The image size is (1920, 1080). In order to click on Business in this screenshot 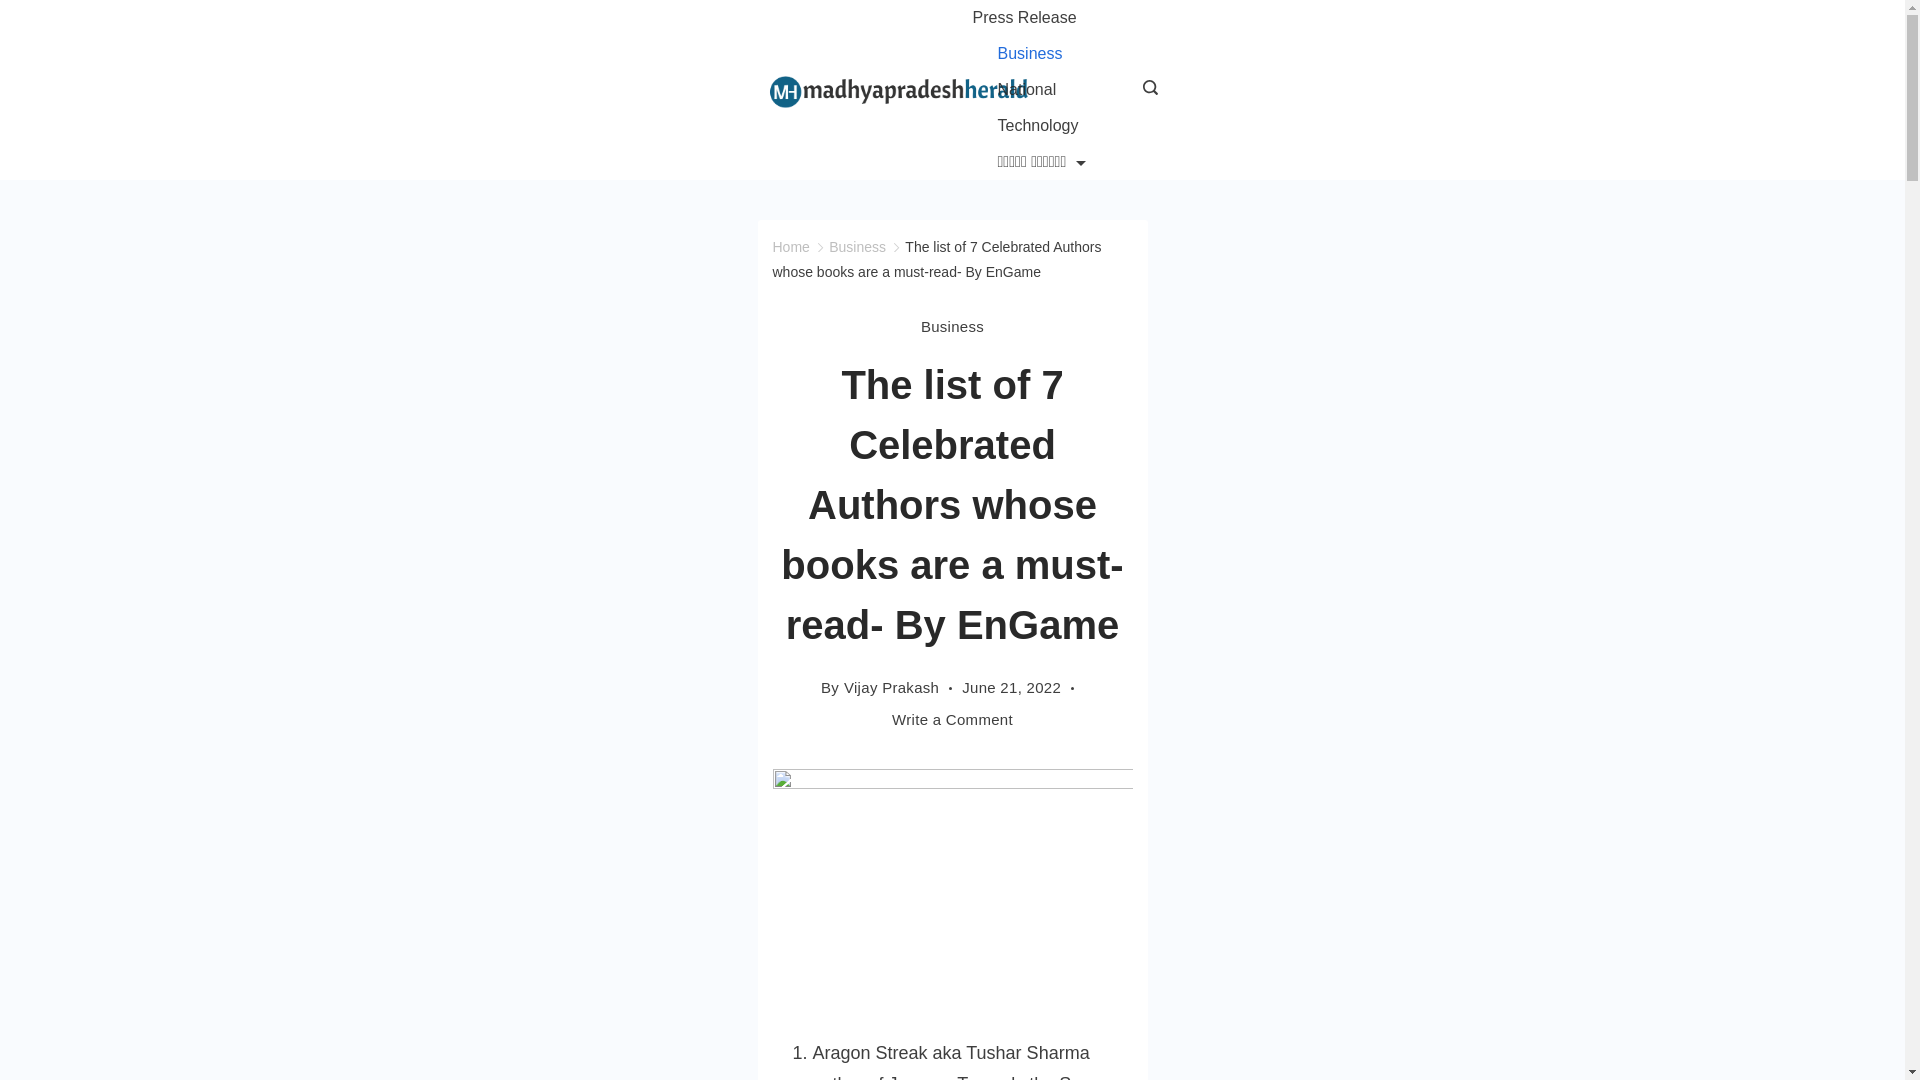, I will do `click(1028, 54)`.